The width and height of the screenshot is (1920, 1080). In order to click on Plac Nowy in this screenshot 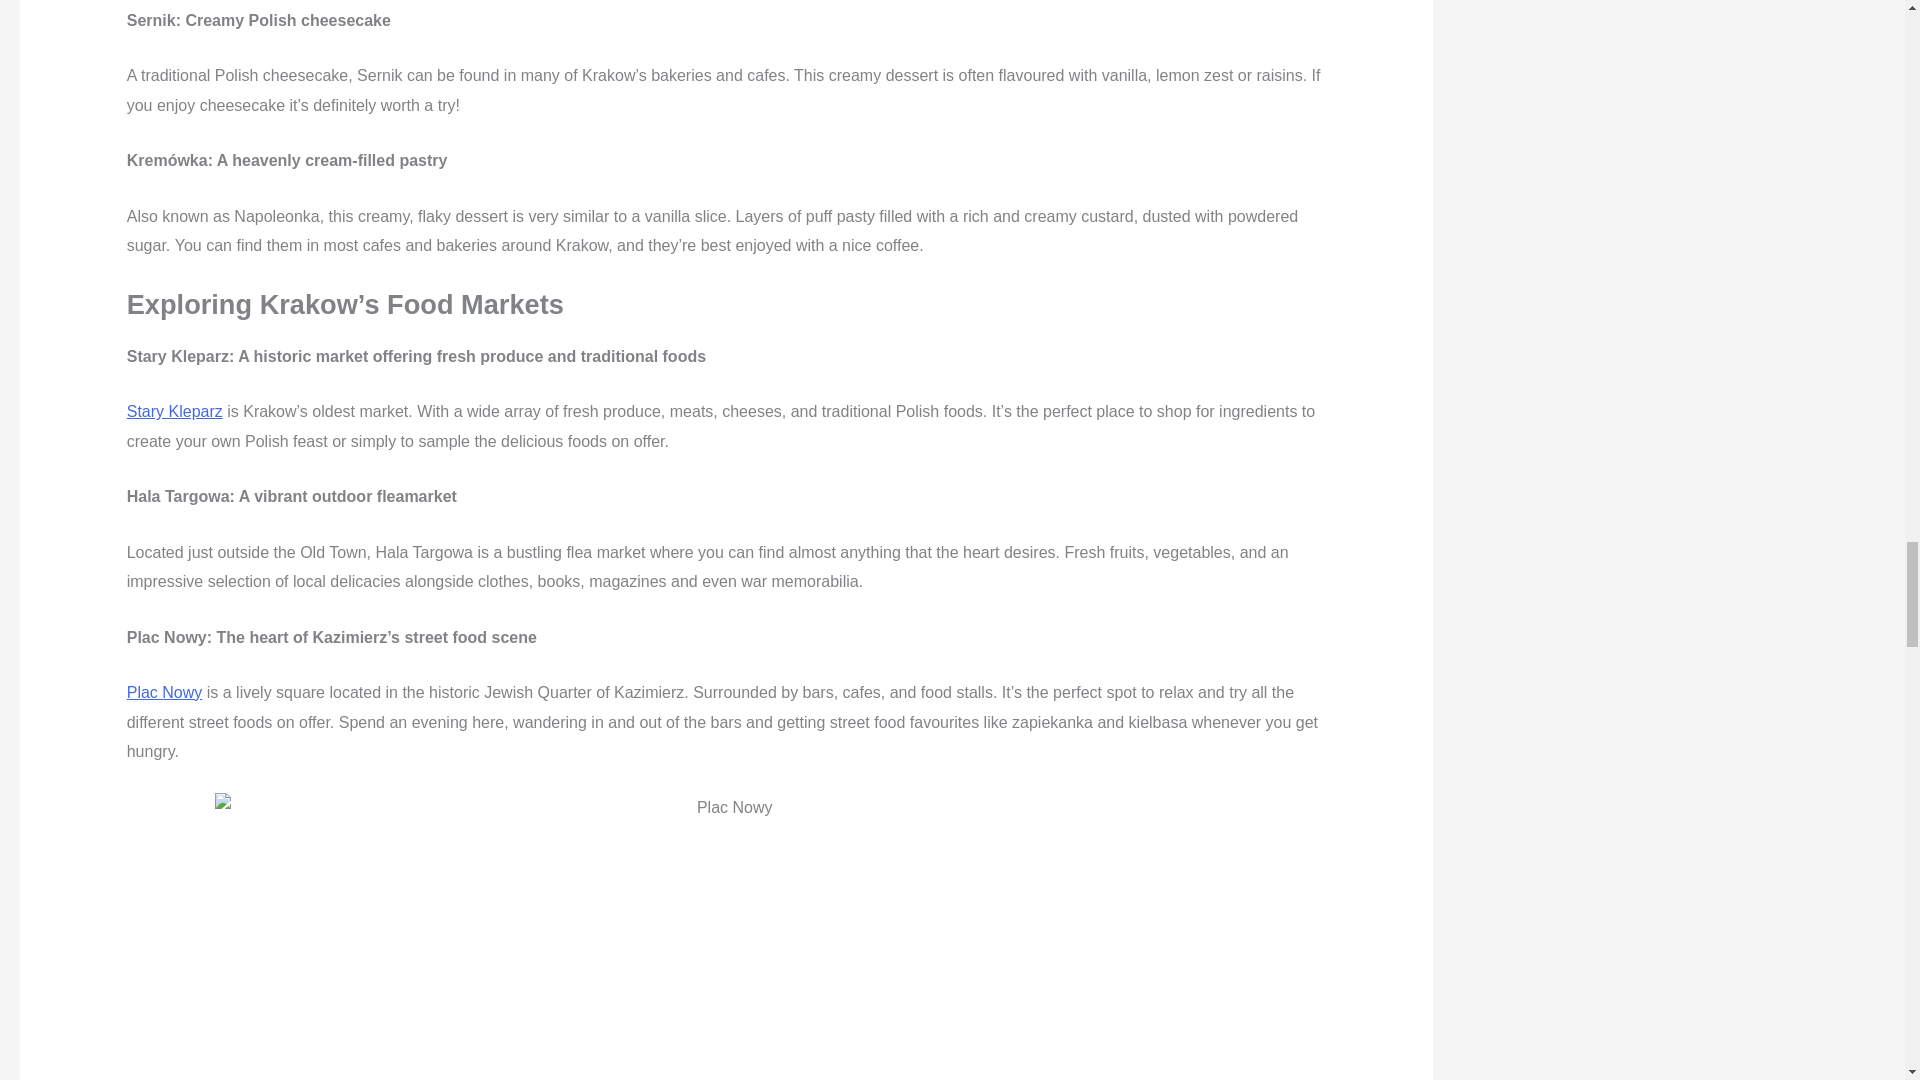, I will do `click(164, 692)`.